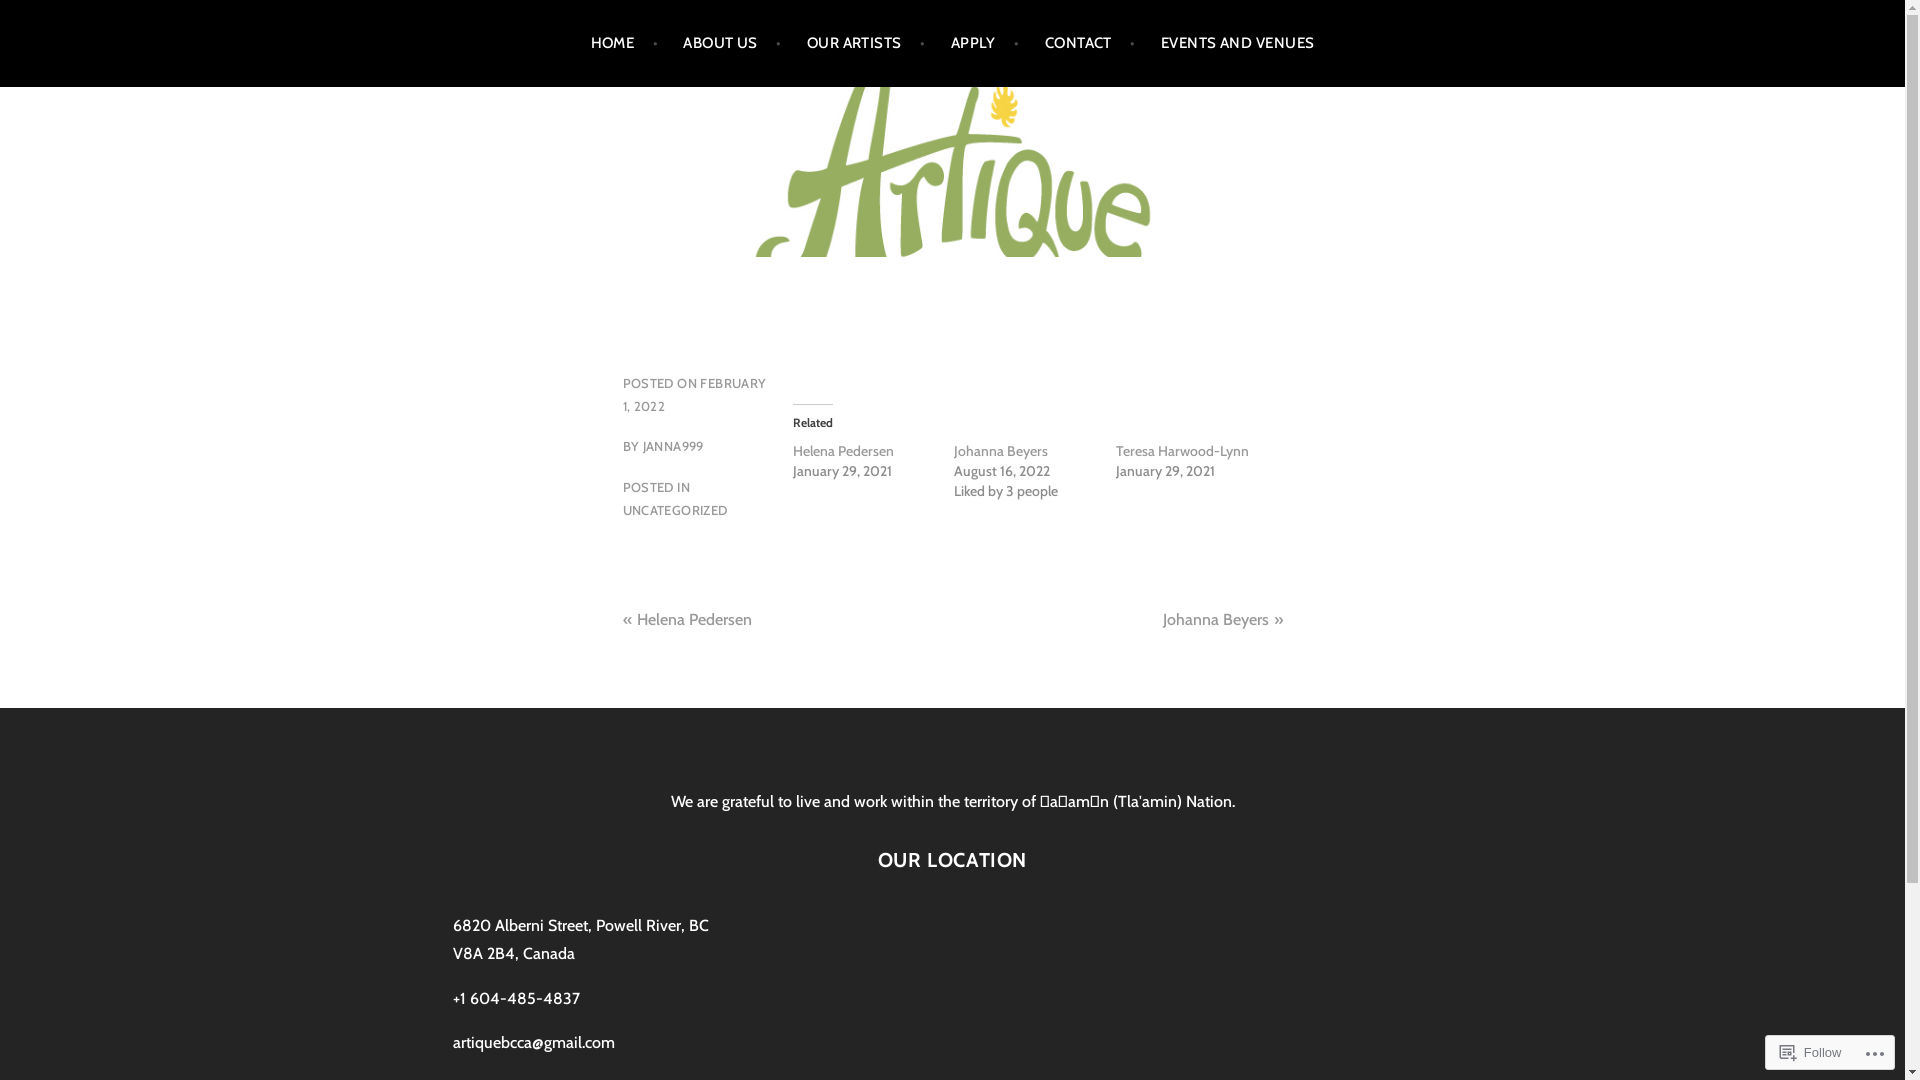 This screenshot has width=1920, height=1080. What do you see at coordinates (1090, 44) in the screenshot?
I see `CONTACT` at bounding box center [1090, 44].